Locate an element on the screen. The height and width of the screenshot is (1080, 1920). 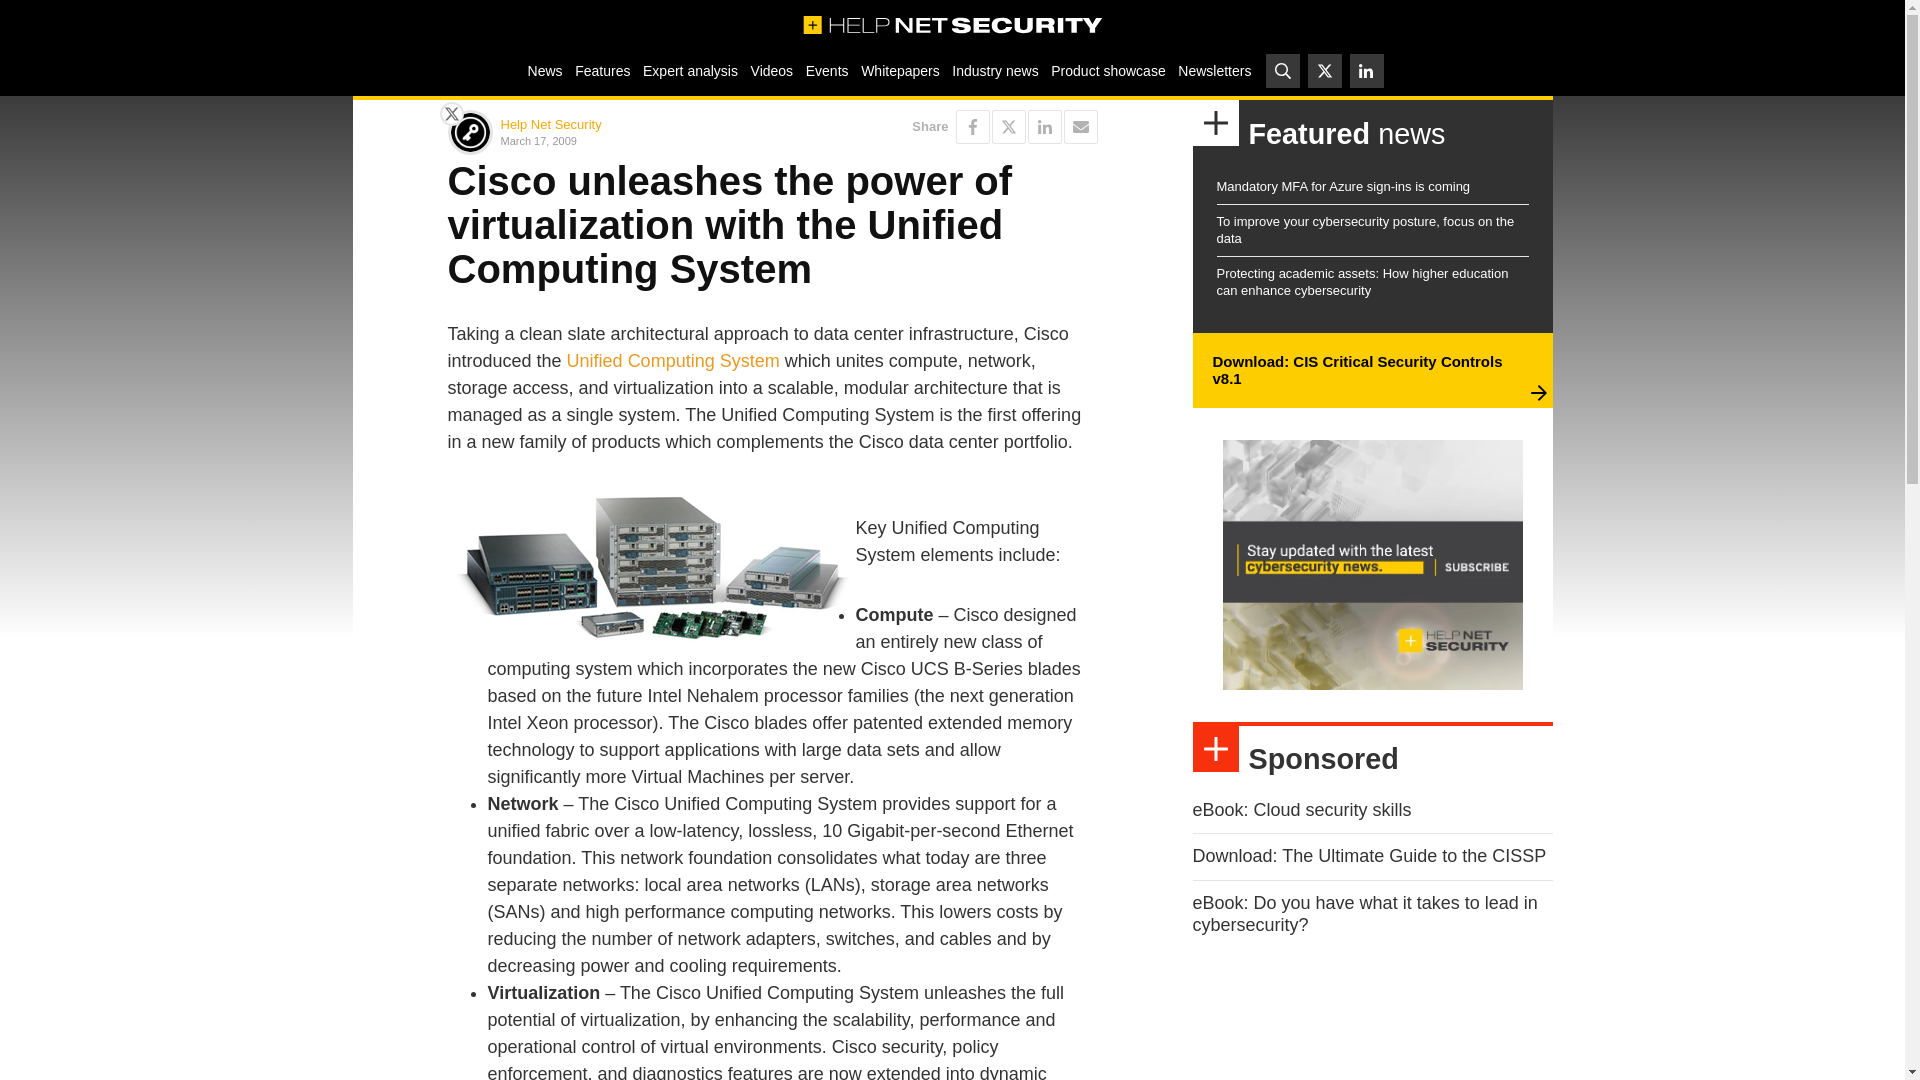
Mandatory MFA for Azure sign-ins is coming is located at coordinates (1342, 186).